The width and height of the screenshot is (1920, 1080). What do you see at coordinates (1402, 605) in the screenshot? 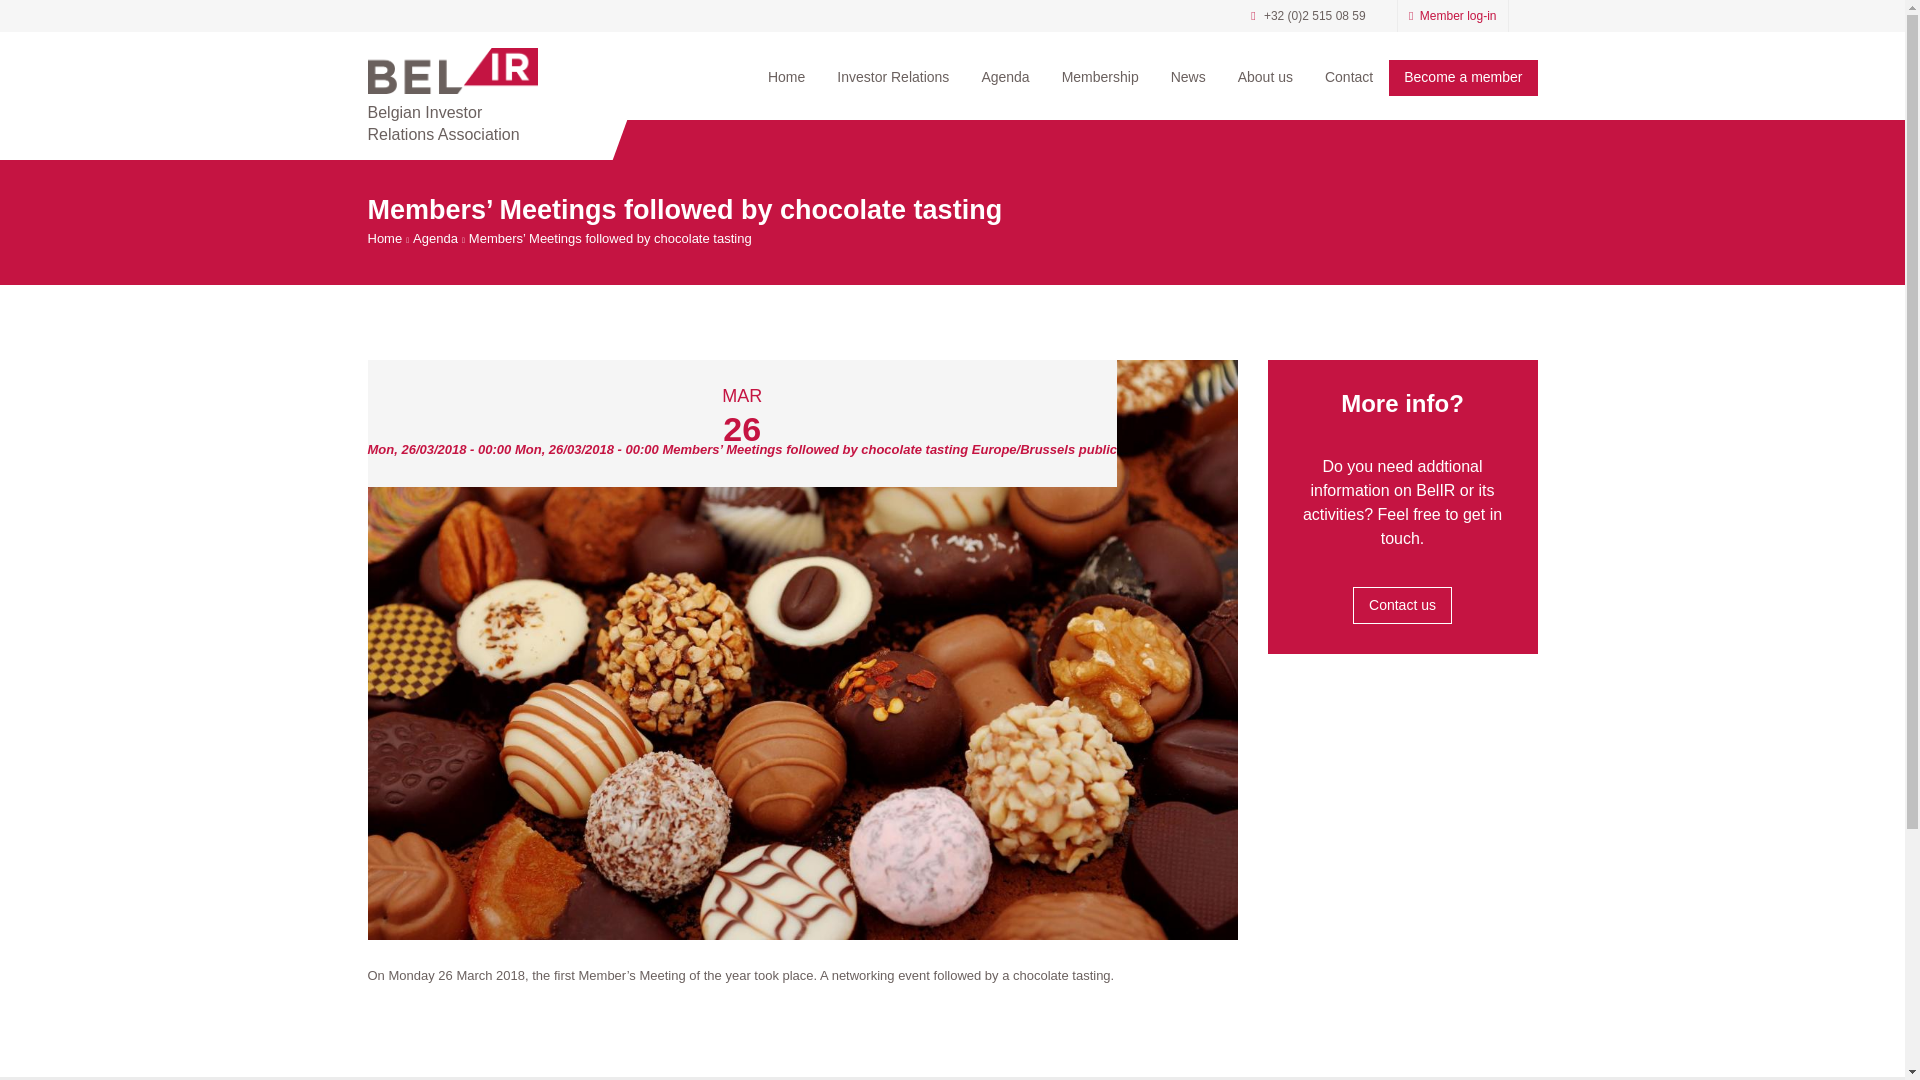
I see `Contact us` at bounding box center [1402, 605].